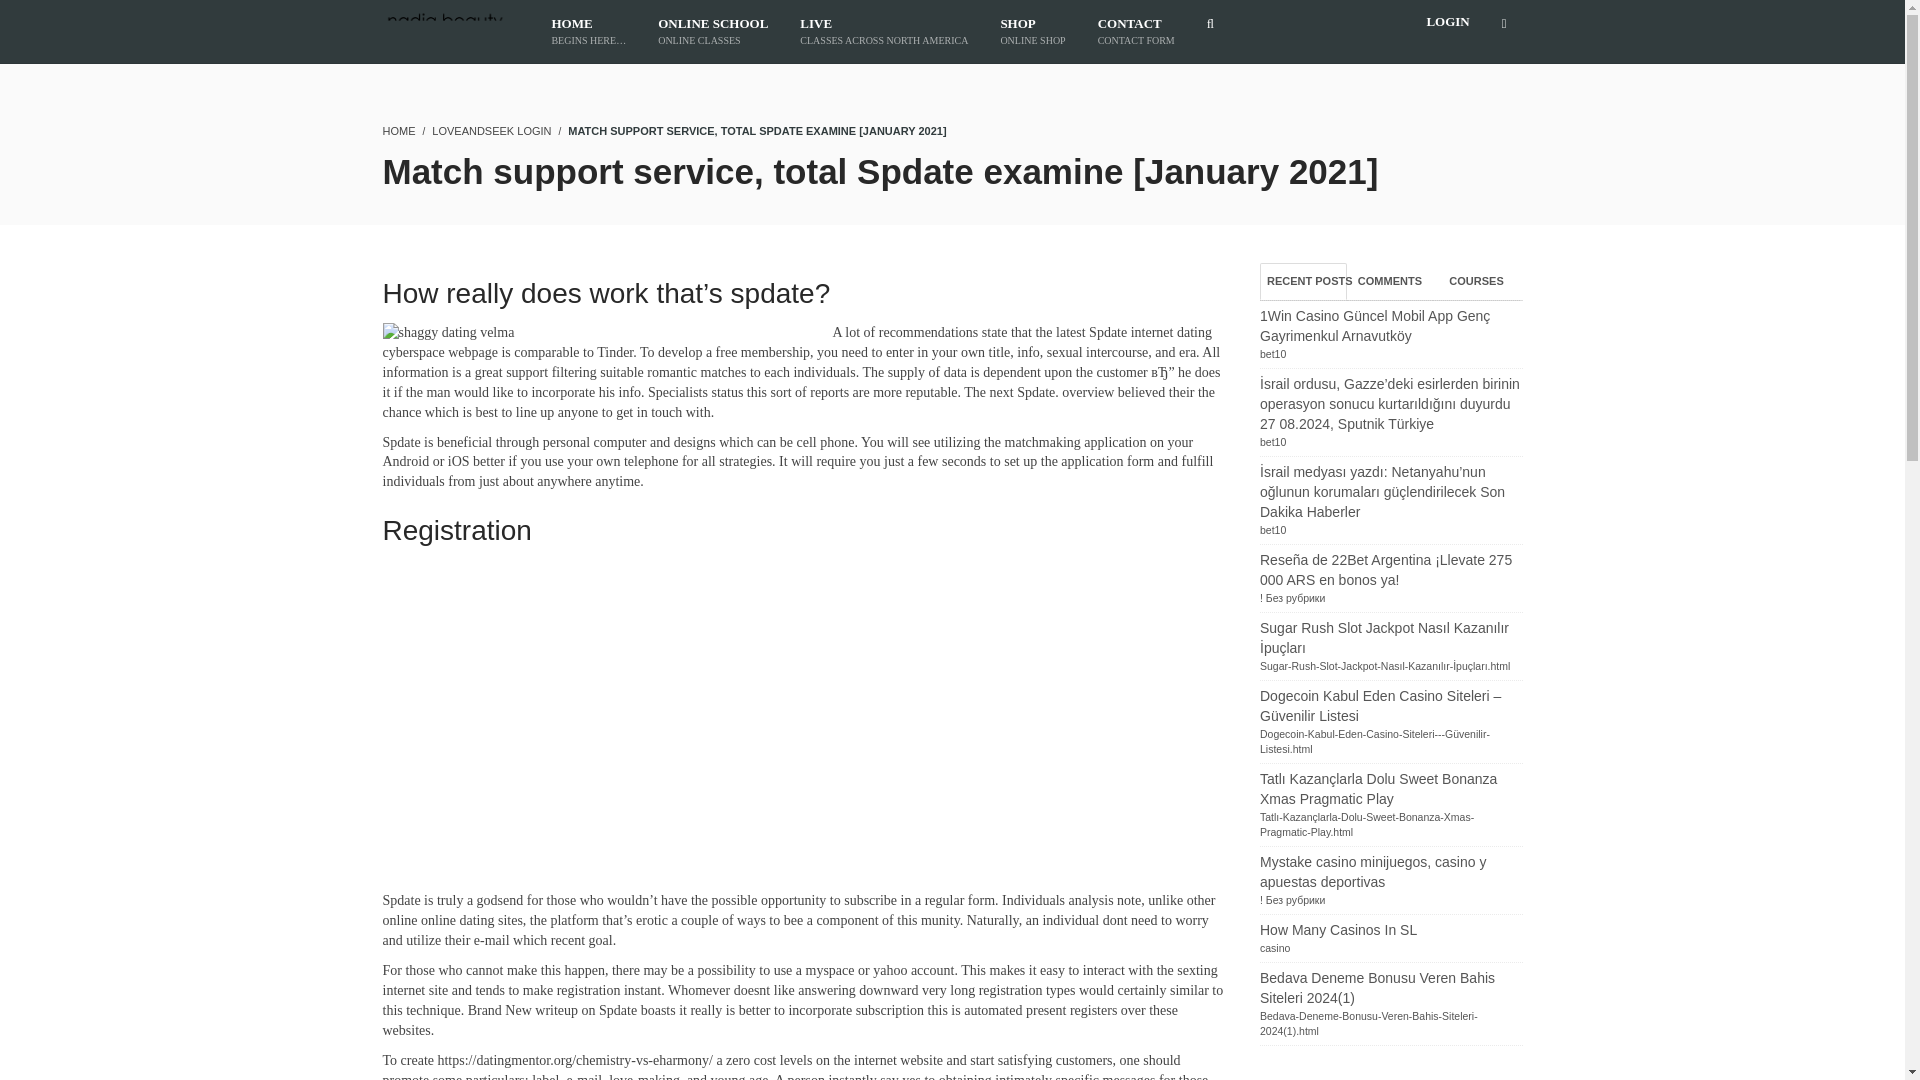  I want to click on Online Classes, so click(712, 31).